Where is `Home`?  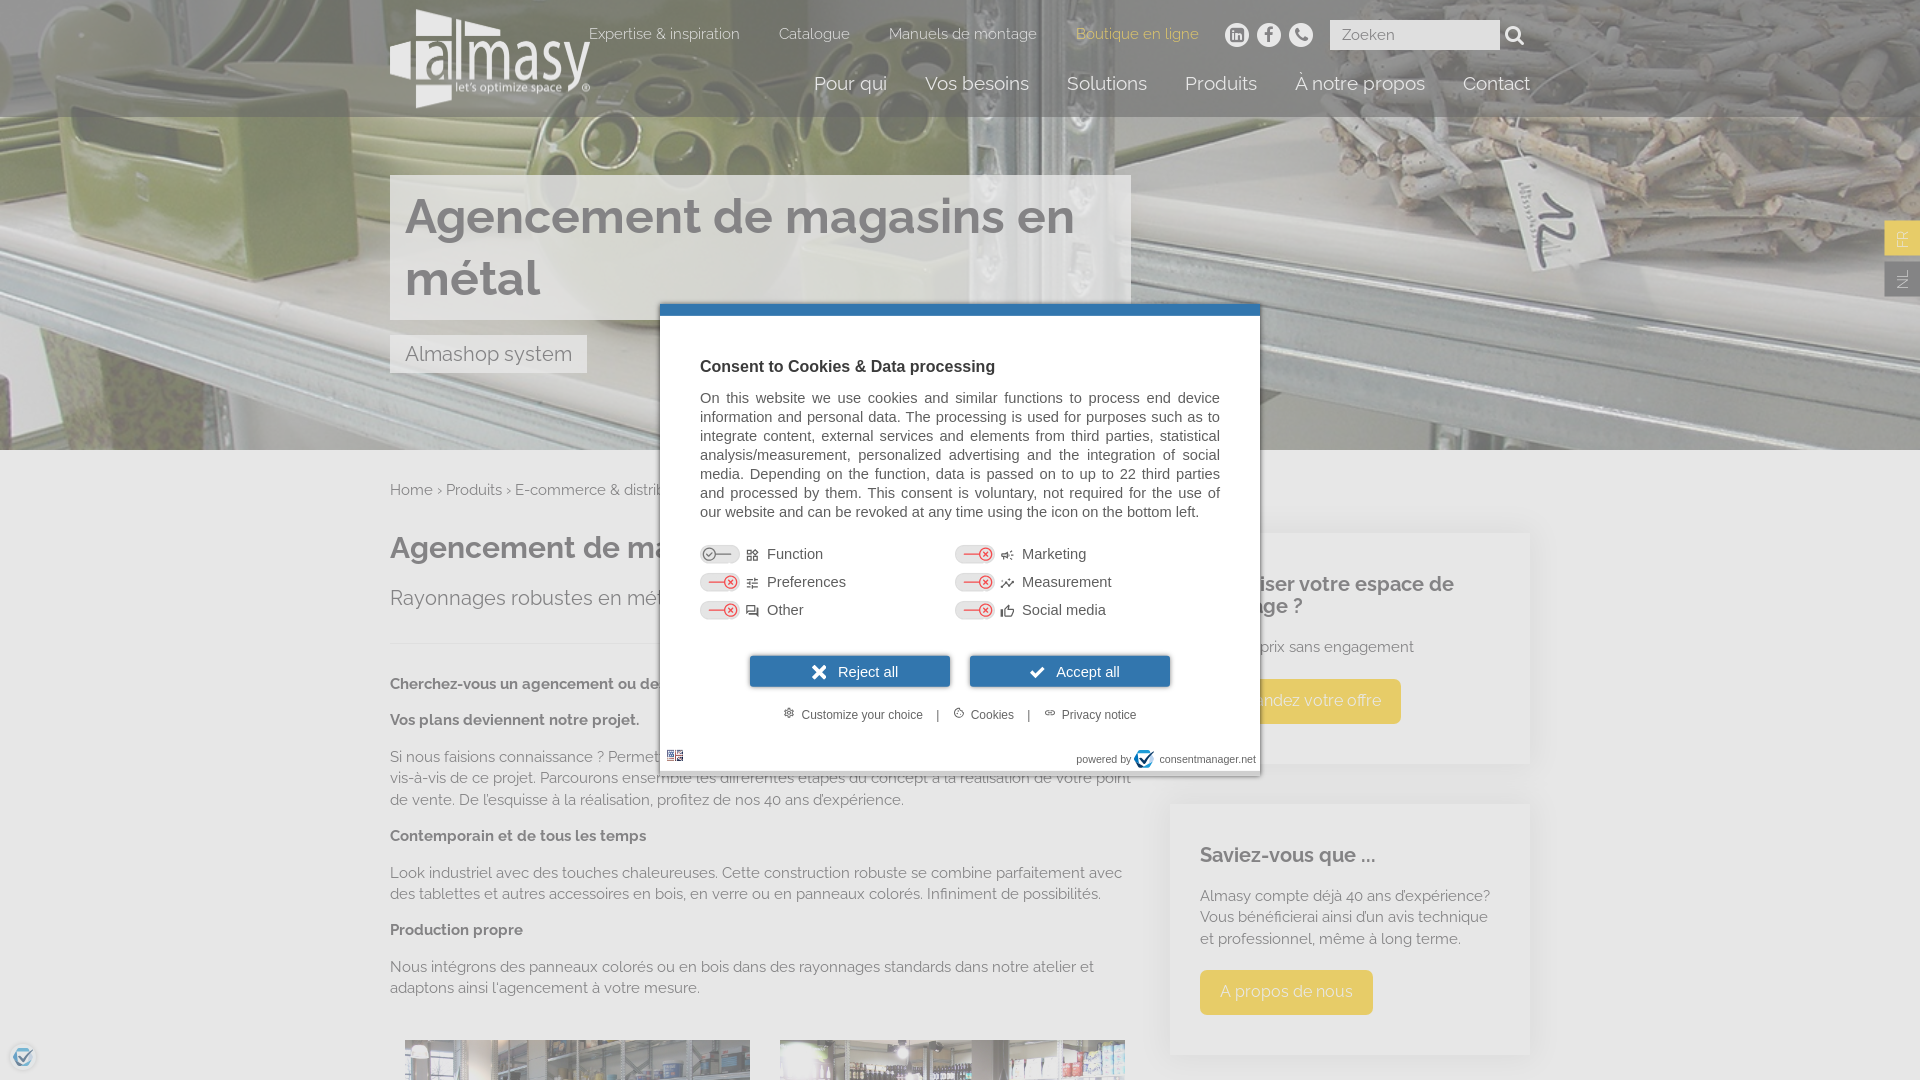
Home is located at coordinates (412, 490).